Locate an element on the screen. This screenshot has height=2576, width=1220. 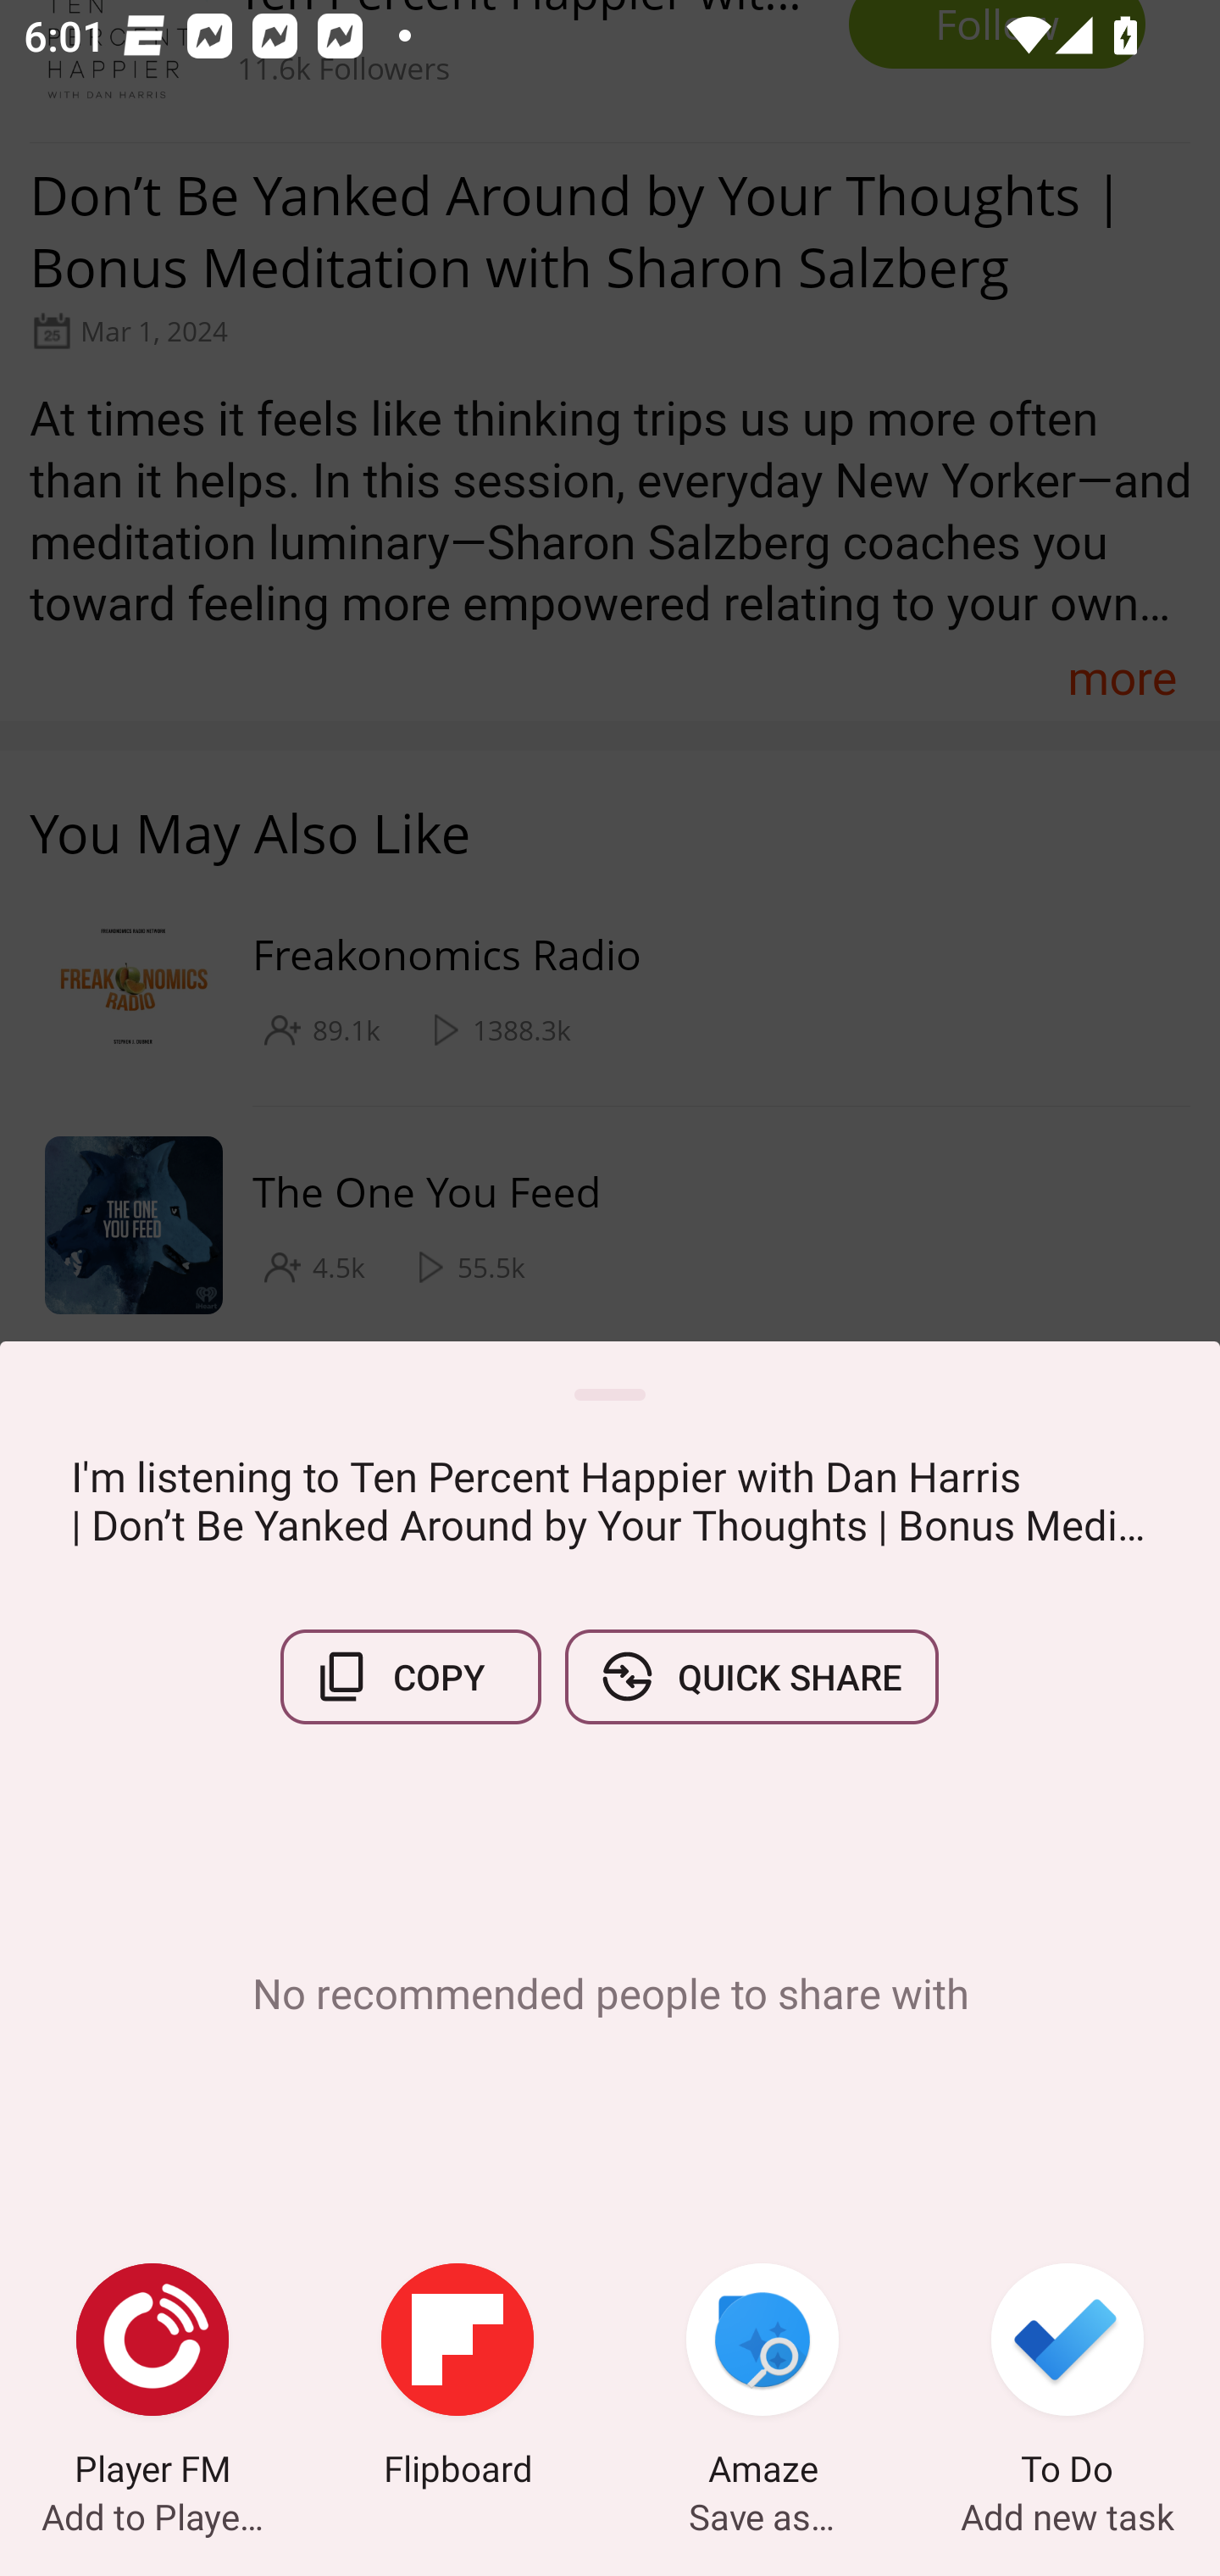
Flipboard is located at coordinates (457, 2379).